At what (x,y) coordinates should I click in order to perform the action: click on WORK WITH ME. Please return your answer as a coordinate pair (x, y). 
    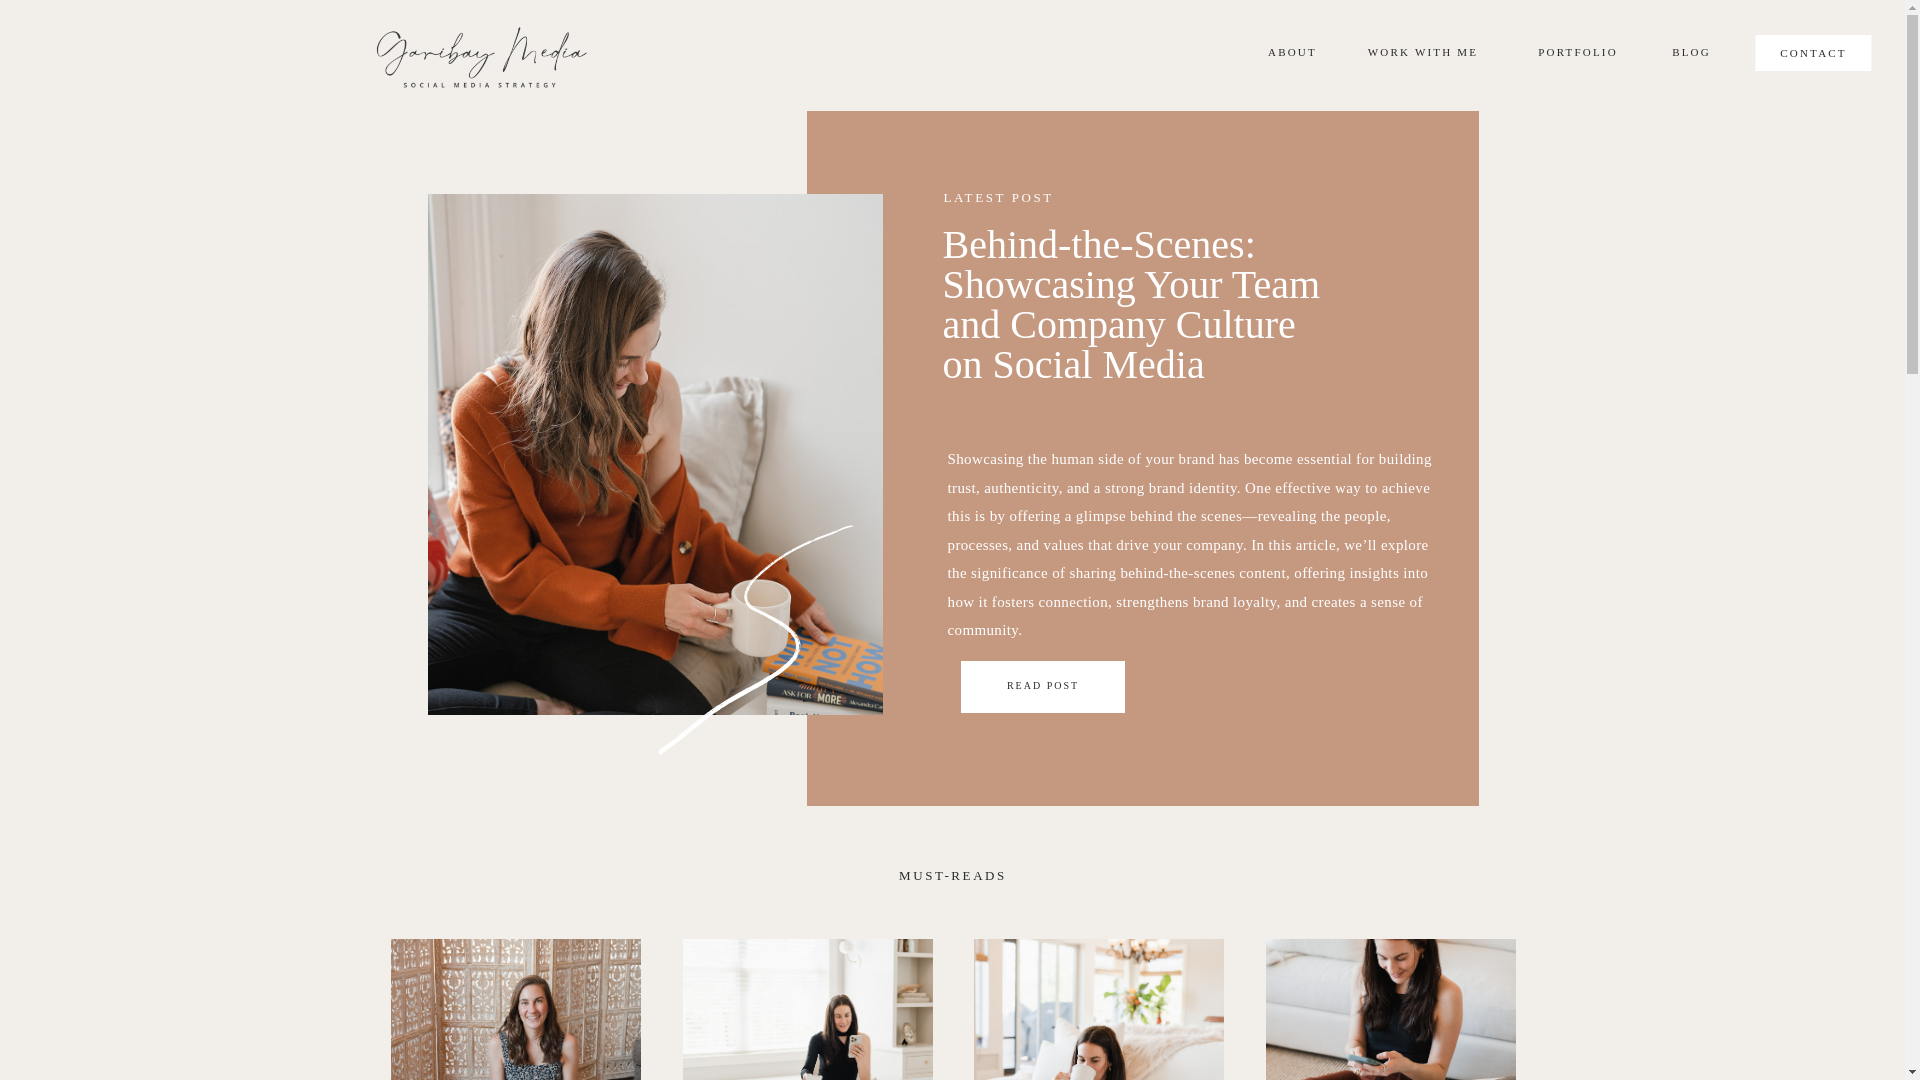
    Looking at the image, I should click on (1422, 52).